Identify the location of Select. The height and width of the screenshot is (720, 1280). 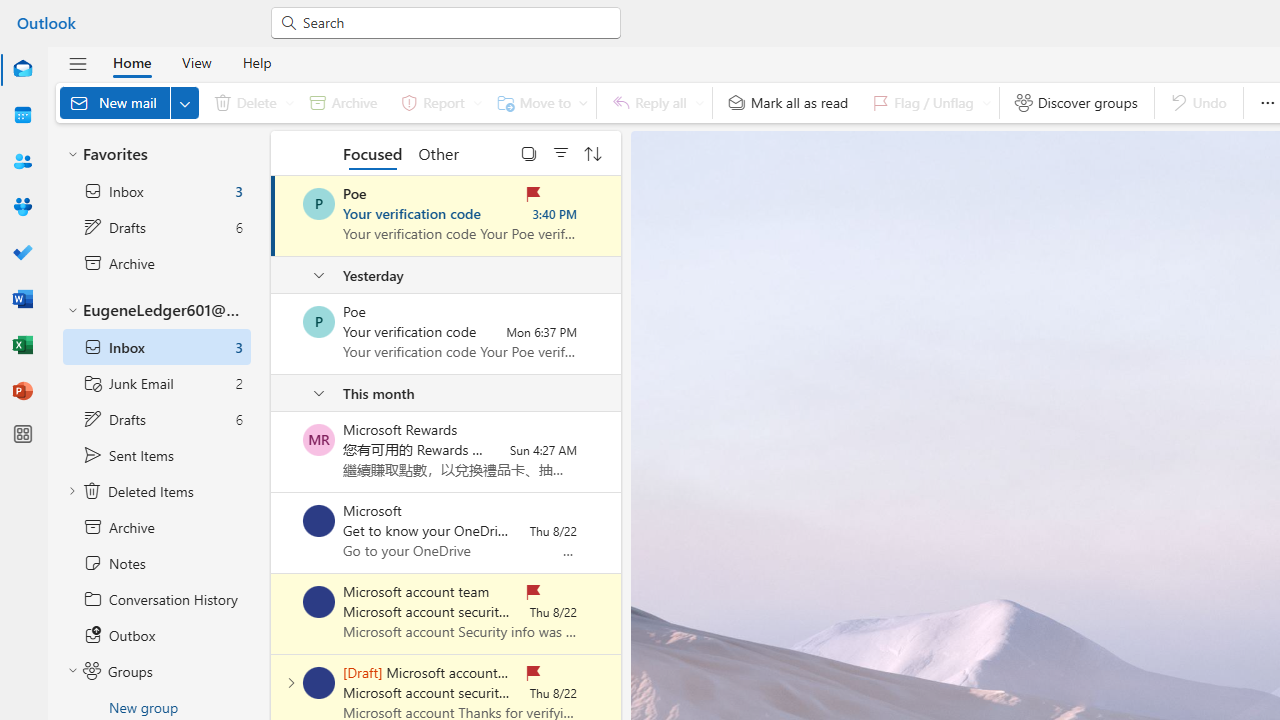
(529, 152).